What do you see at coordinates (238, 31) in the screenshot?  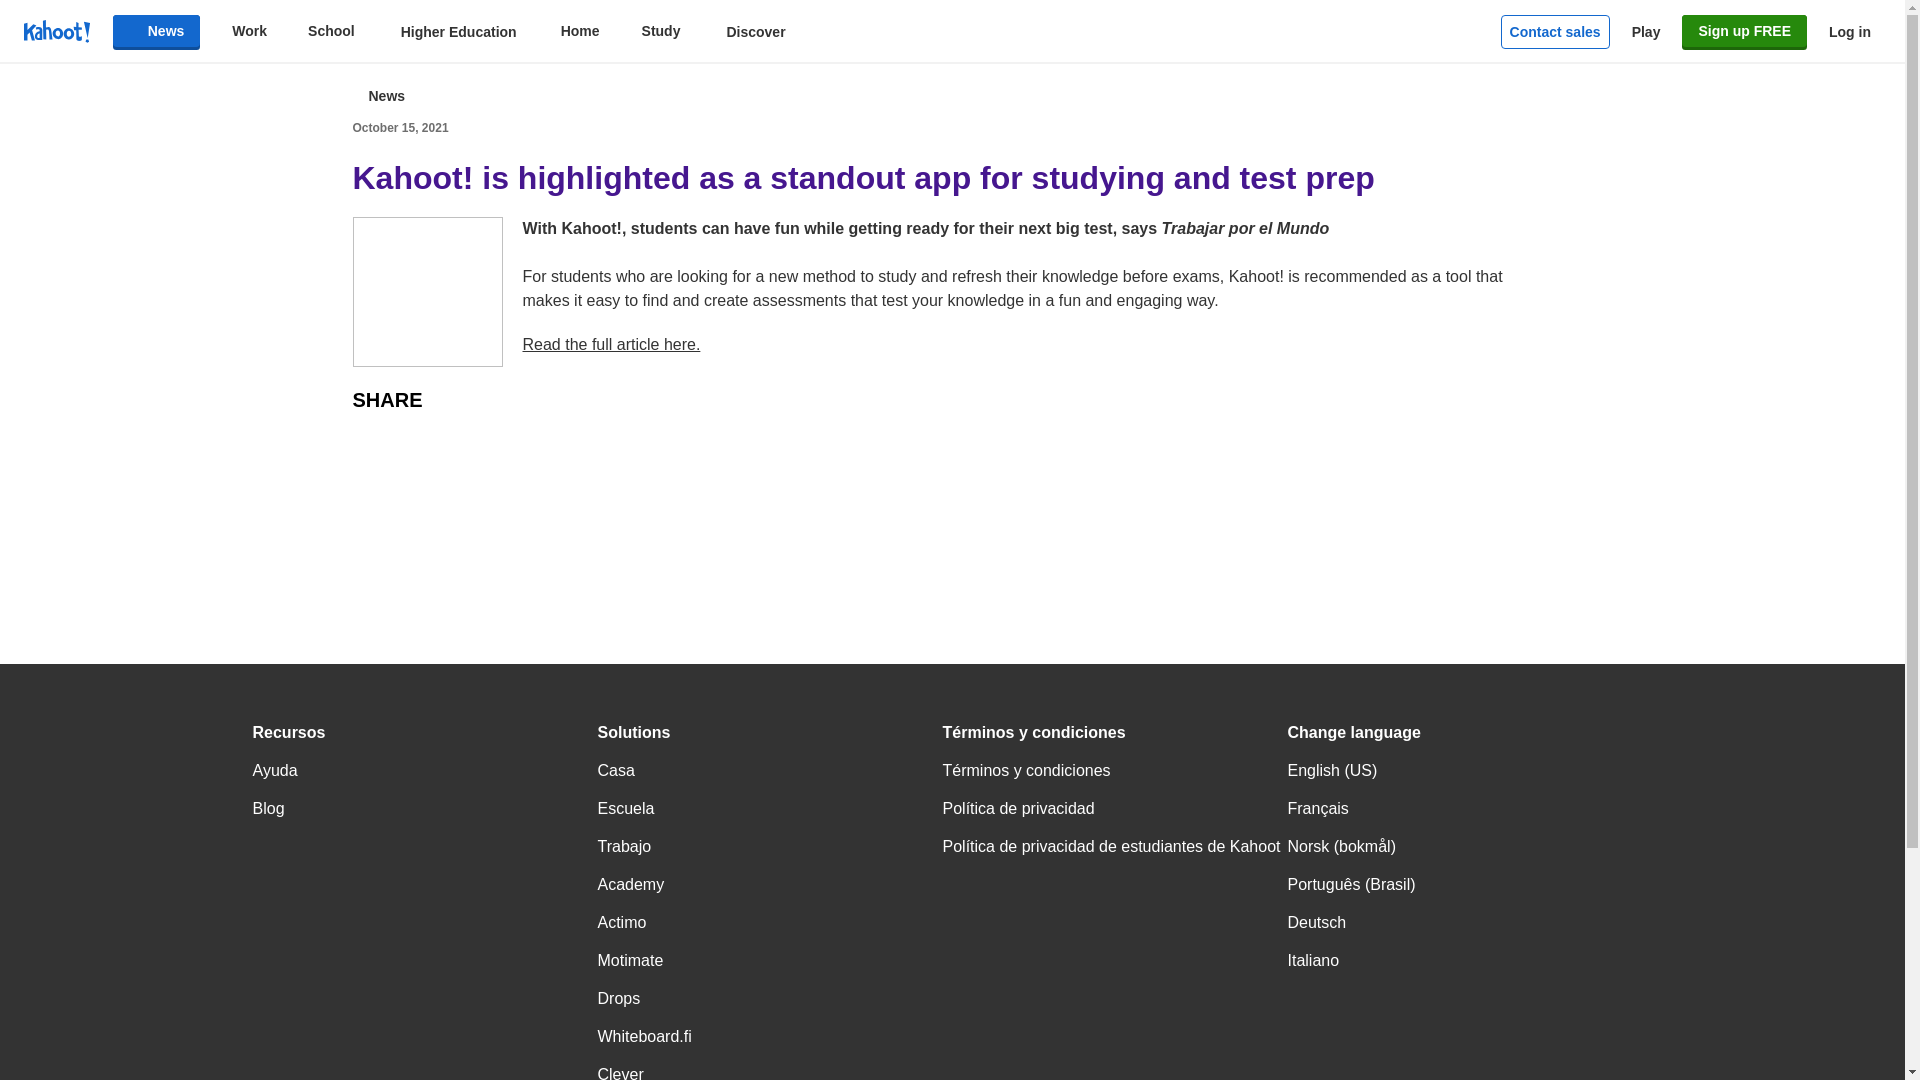 I see `Work` at bounding box center [238, 31].